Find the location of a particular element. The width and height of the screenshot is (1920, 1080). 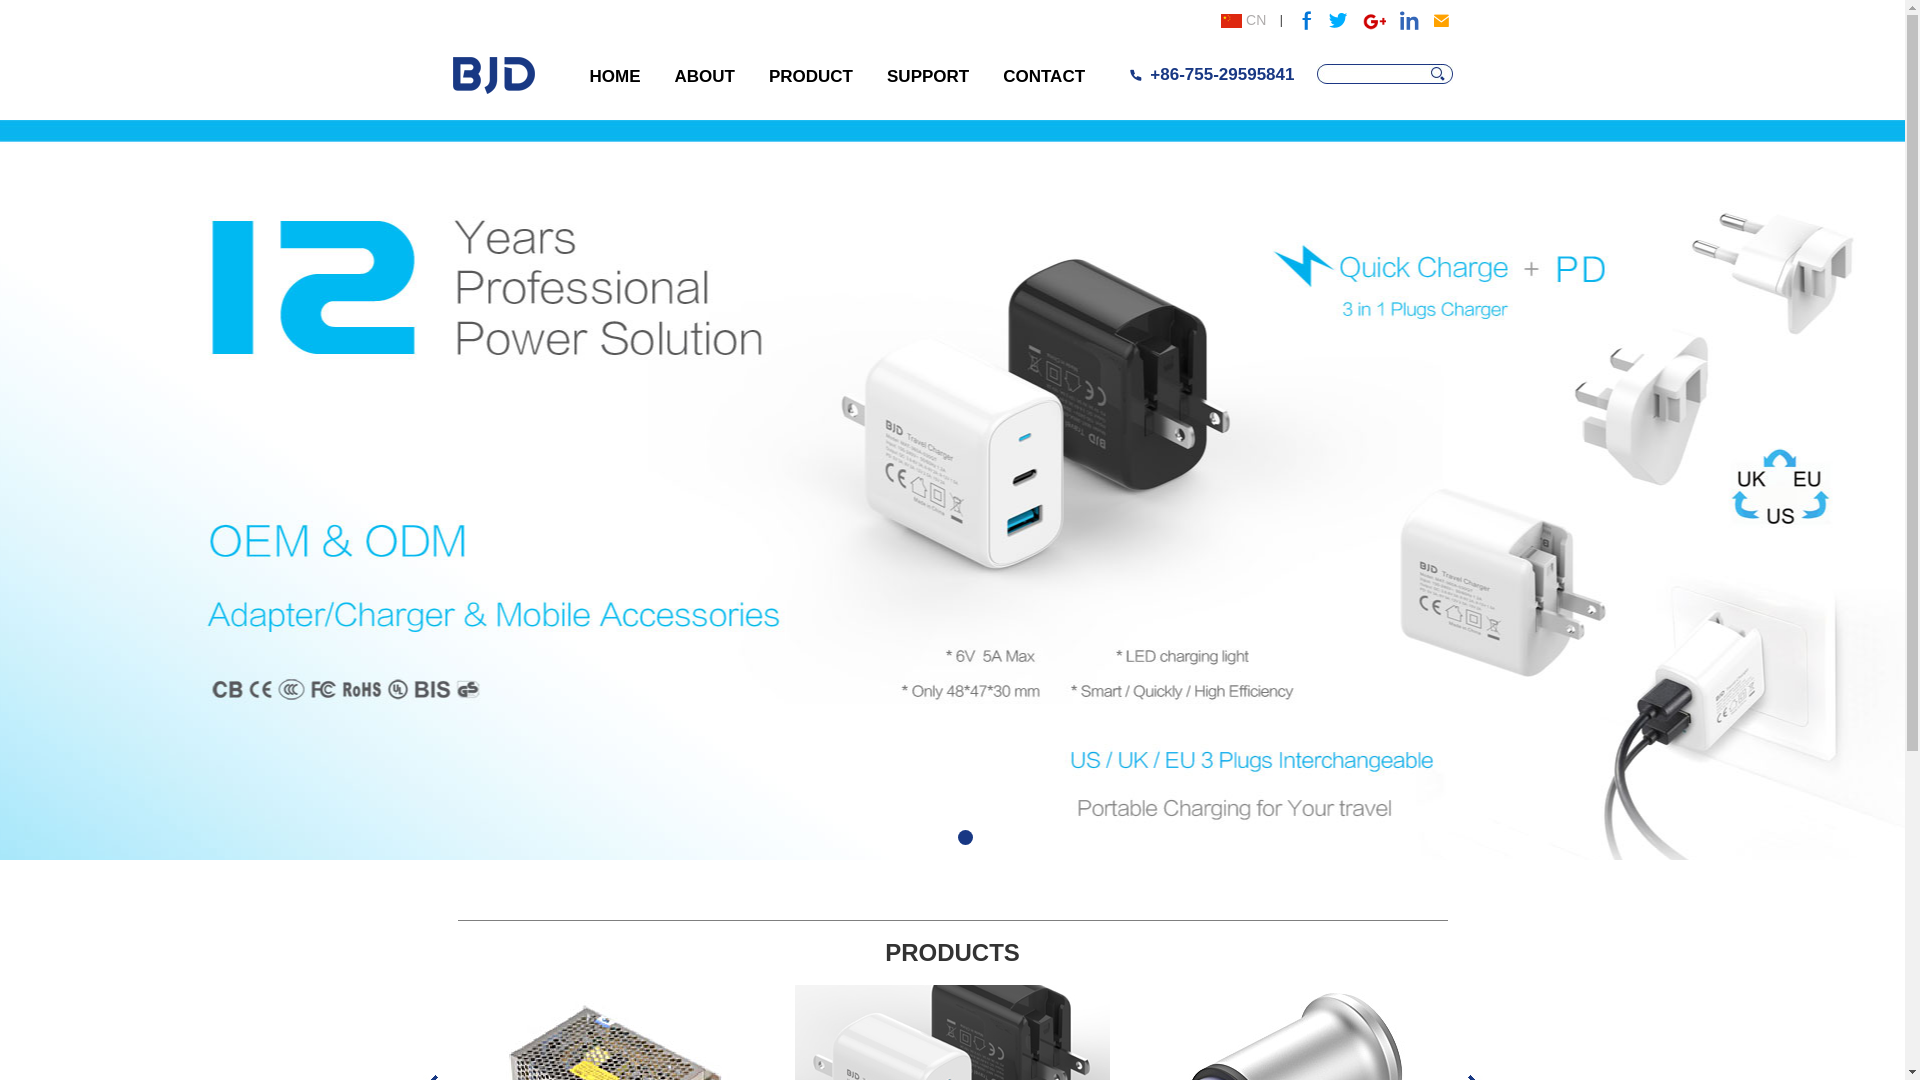

HOME is located at coordinates (614, 77).